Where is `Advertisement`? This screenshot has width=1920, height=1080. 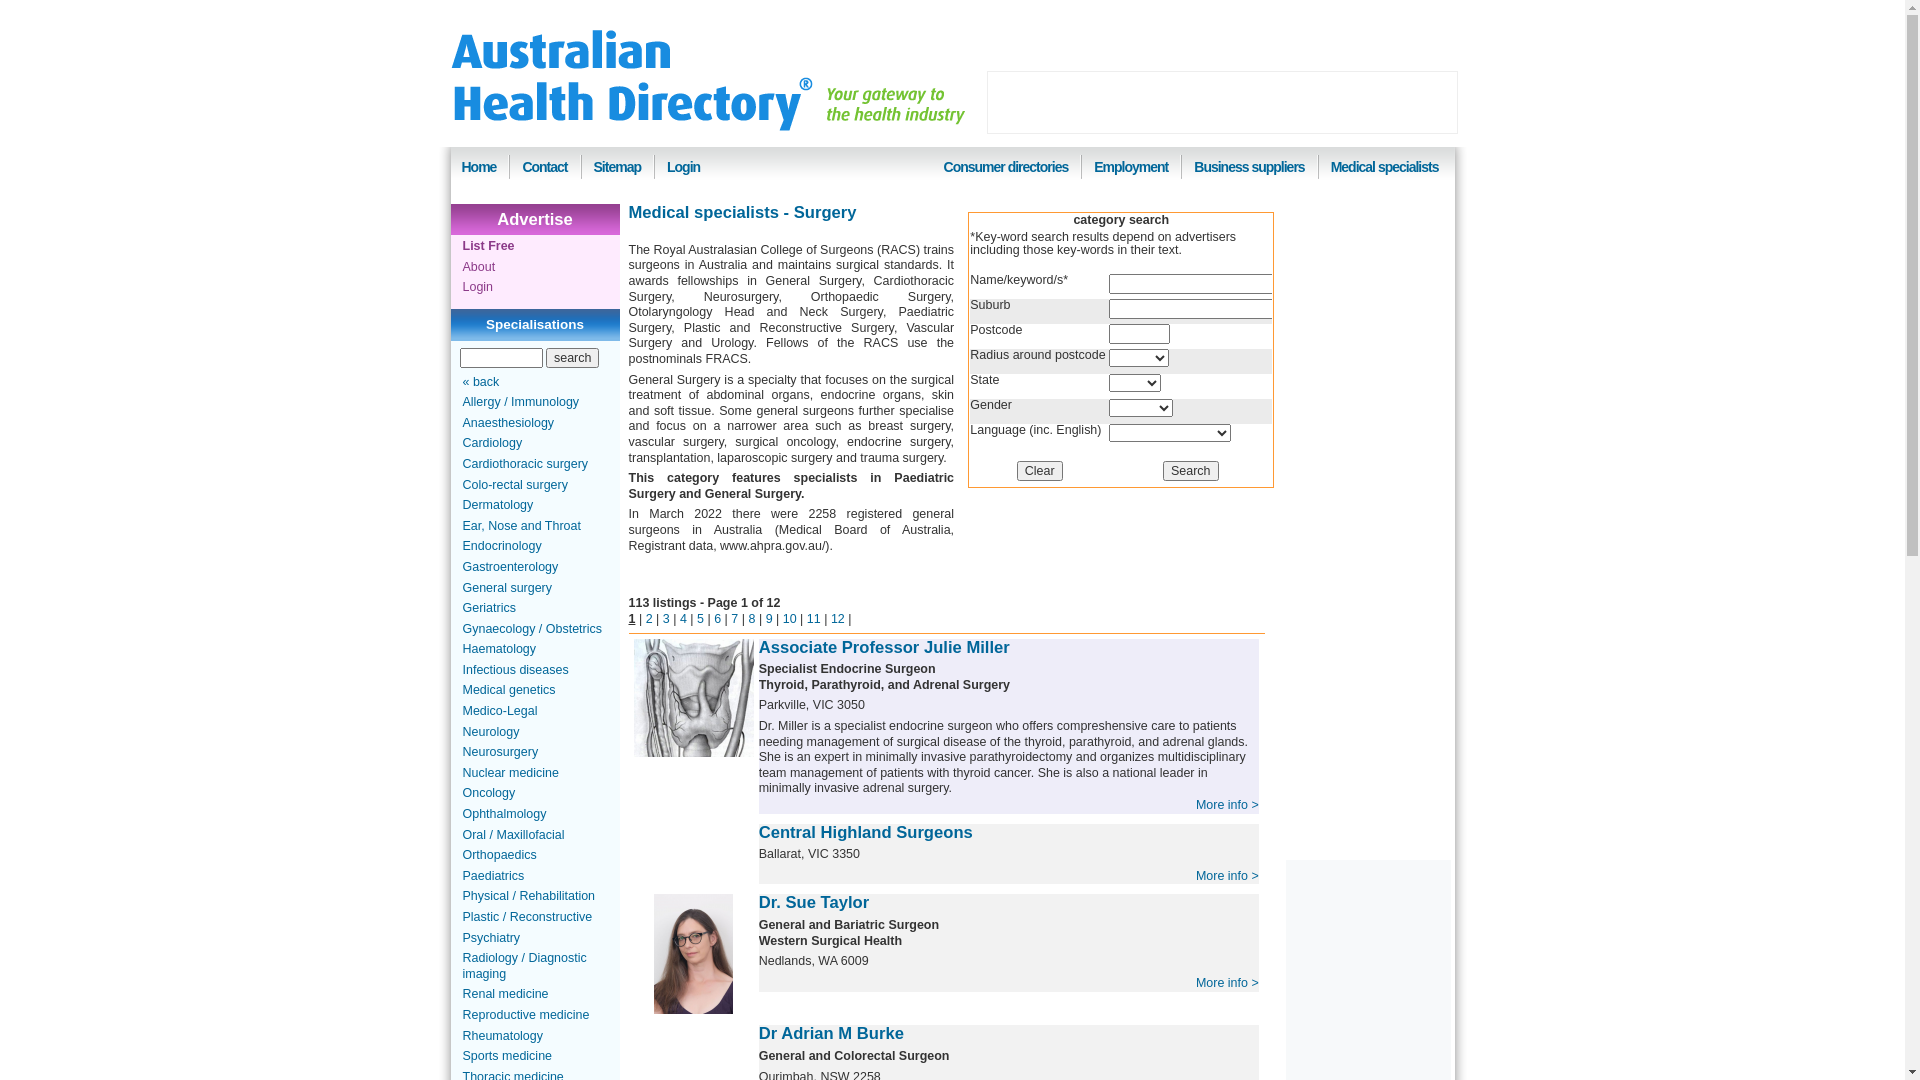
Advertisement is located at coordinates (1362, 512).